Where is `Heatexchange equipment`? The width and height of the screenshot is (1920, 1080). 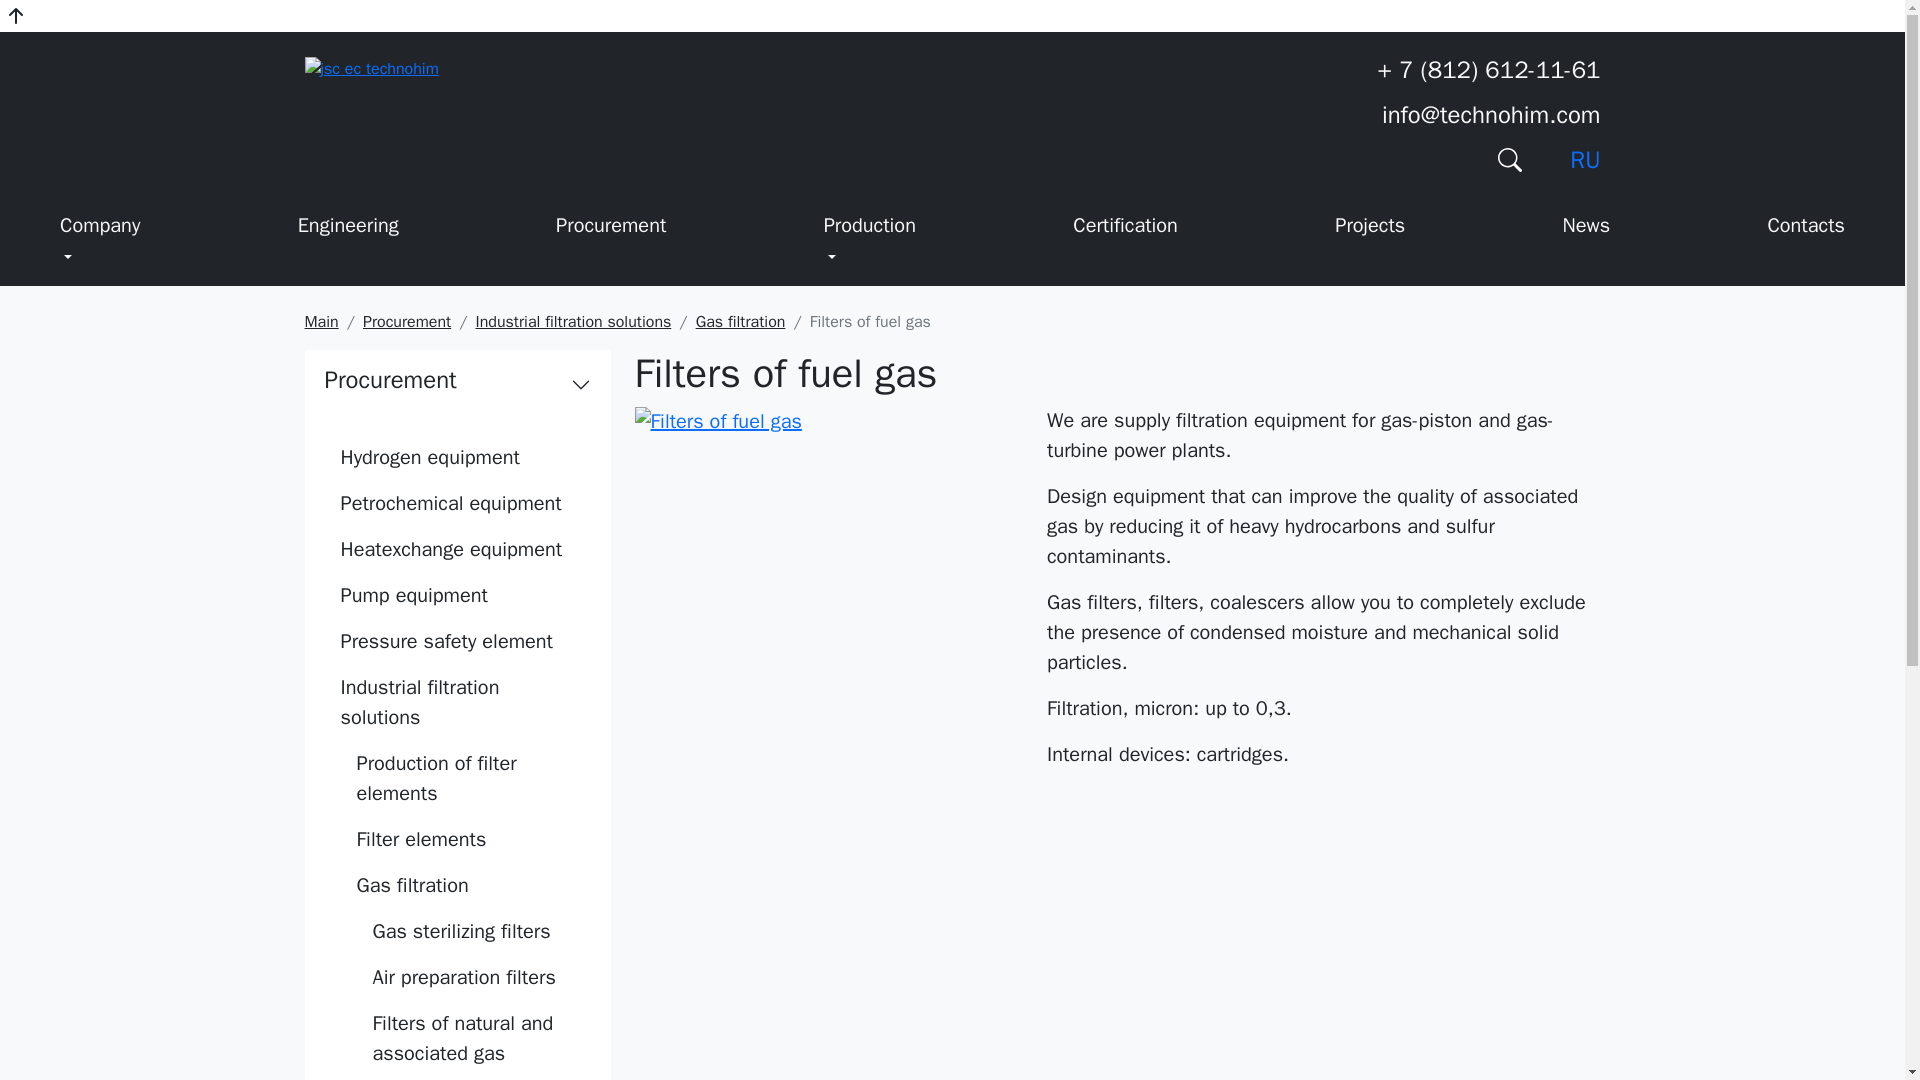 Heatexchange equipment is located at coordinates (456, 550).